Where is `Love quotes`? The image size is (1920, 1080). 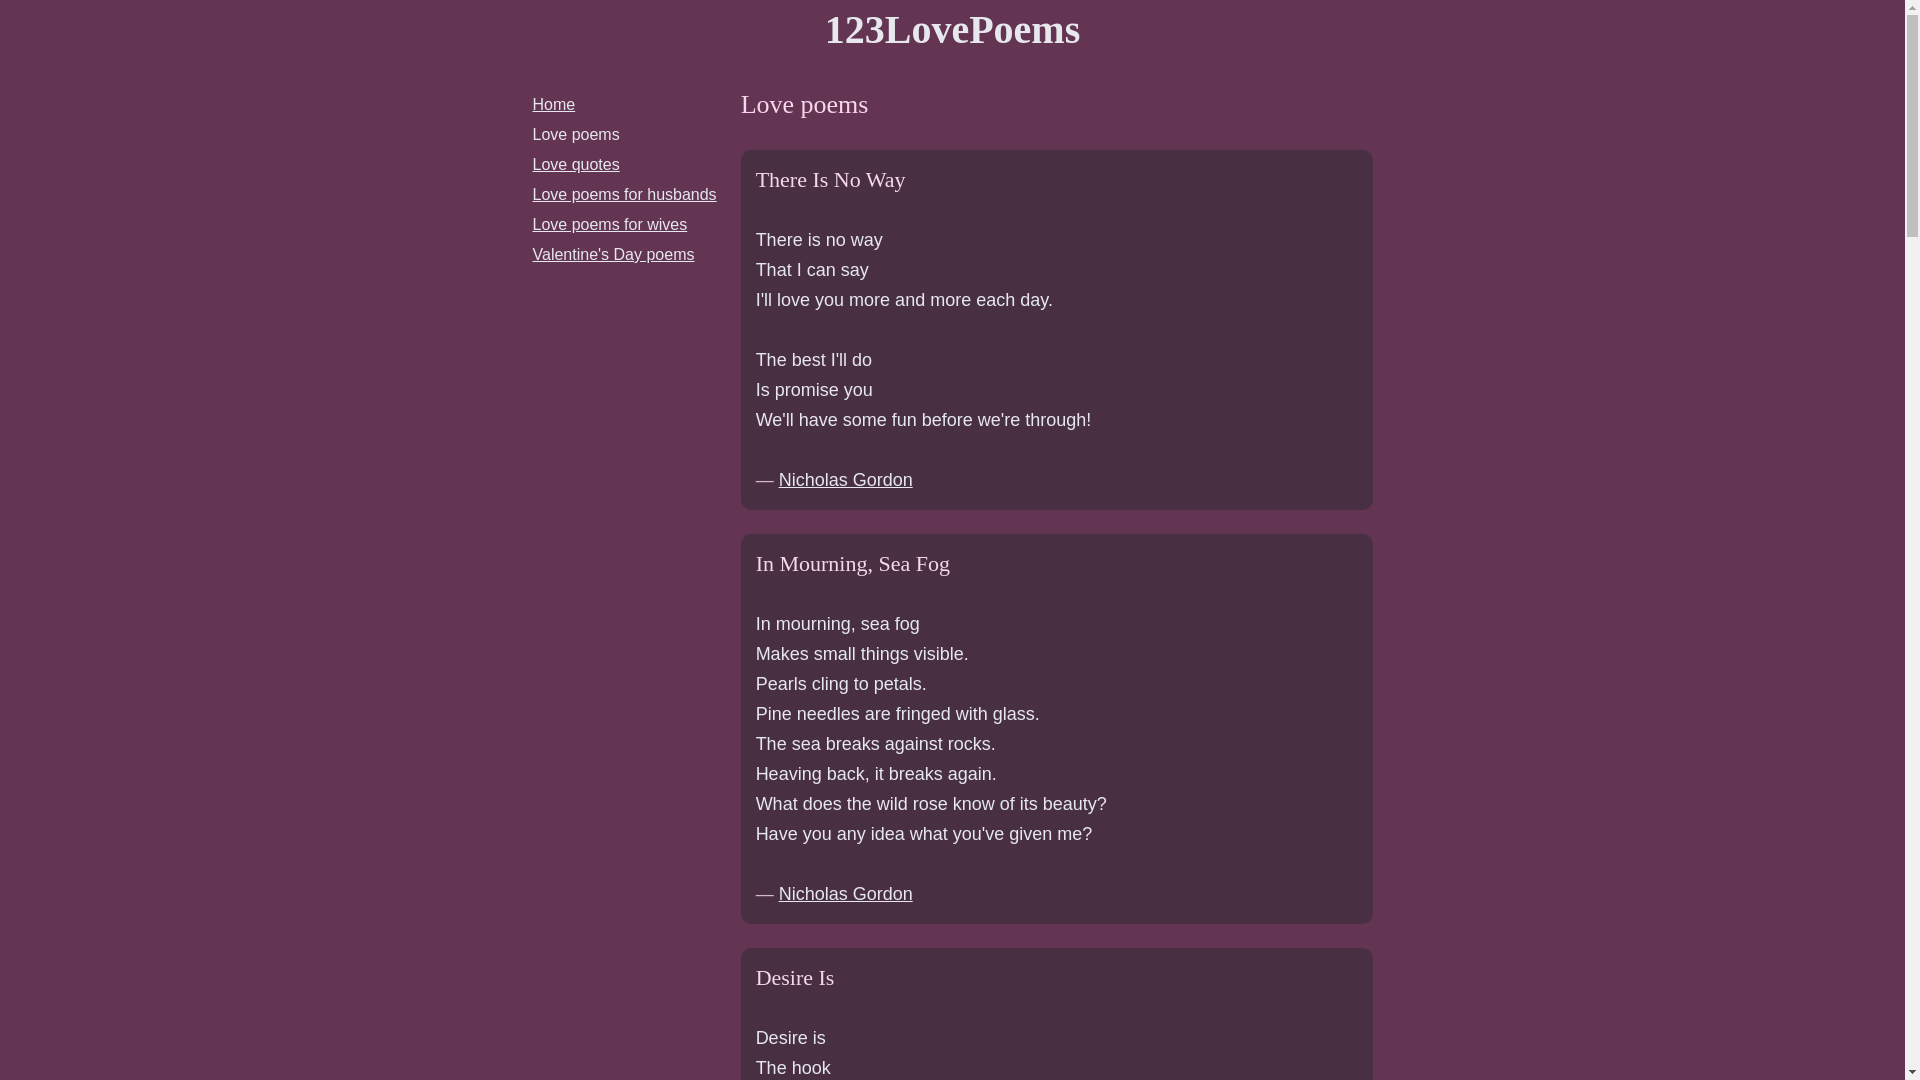
Love quotes is located at coordinates (576, 164).